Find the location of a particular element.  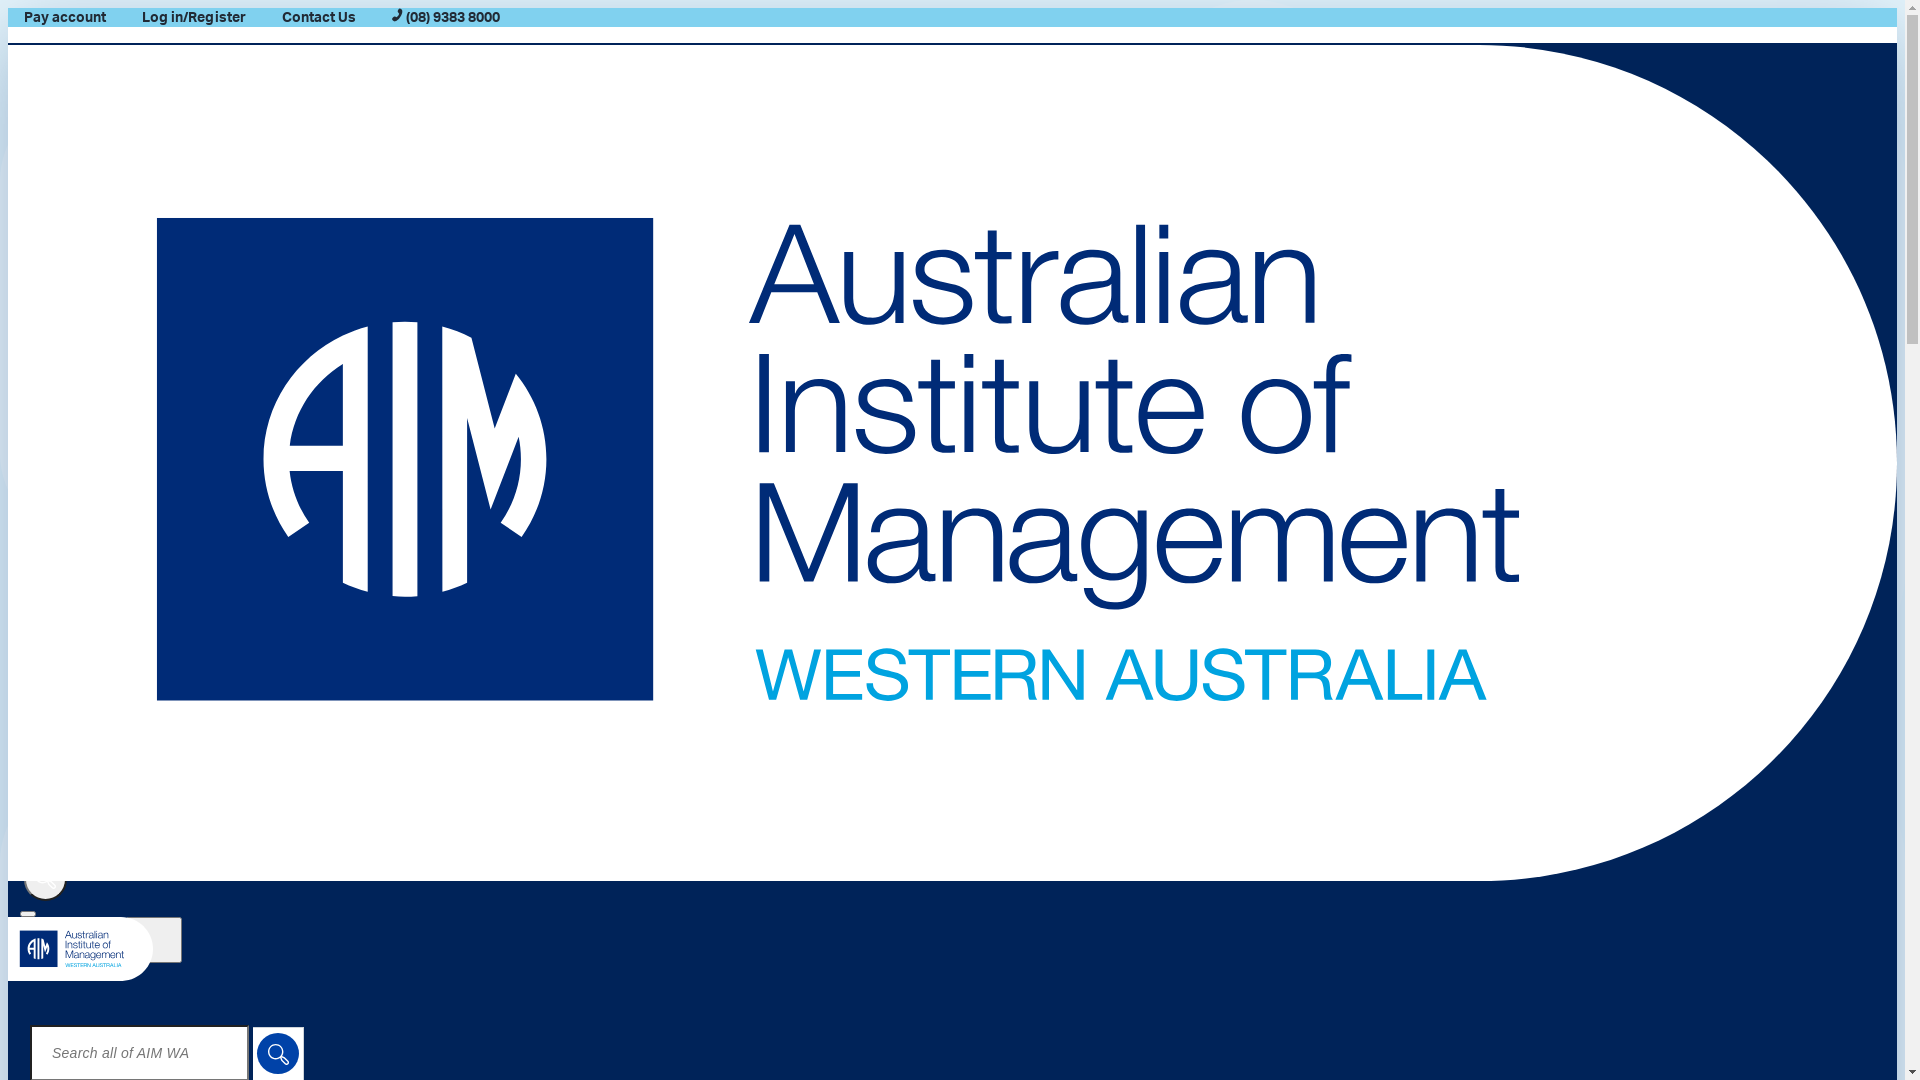

AIM WA Strategic Plan 2021 - 2025 is located at coordinates (992, 681).